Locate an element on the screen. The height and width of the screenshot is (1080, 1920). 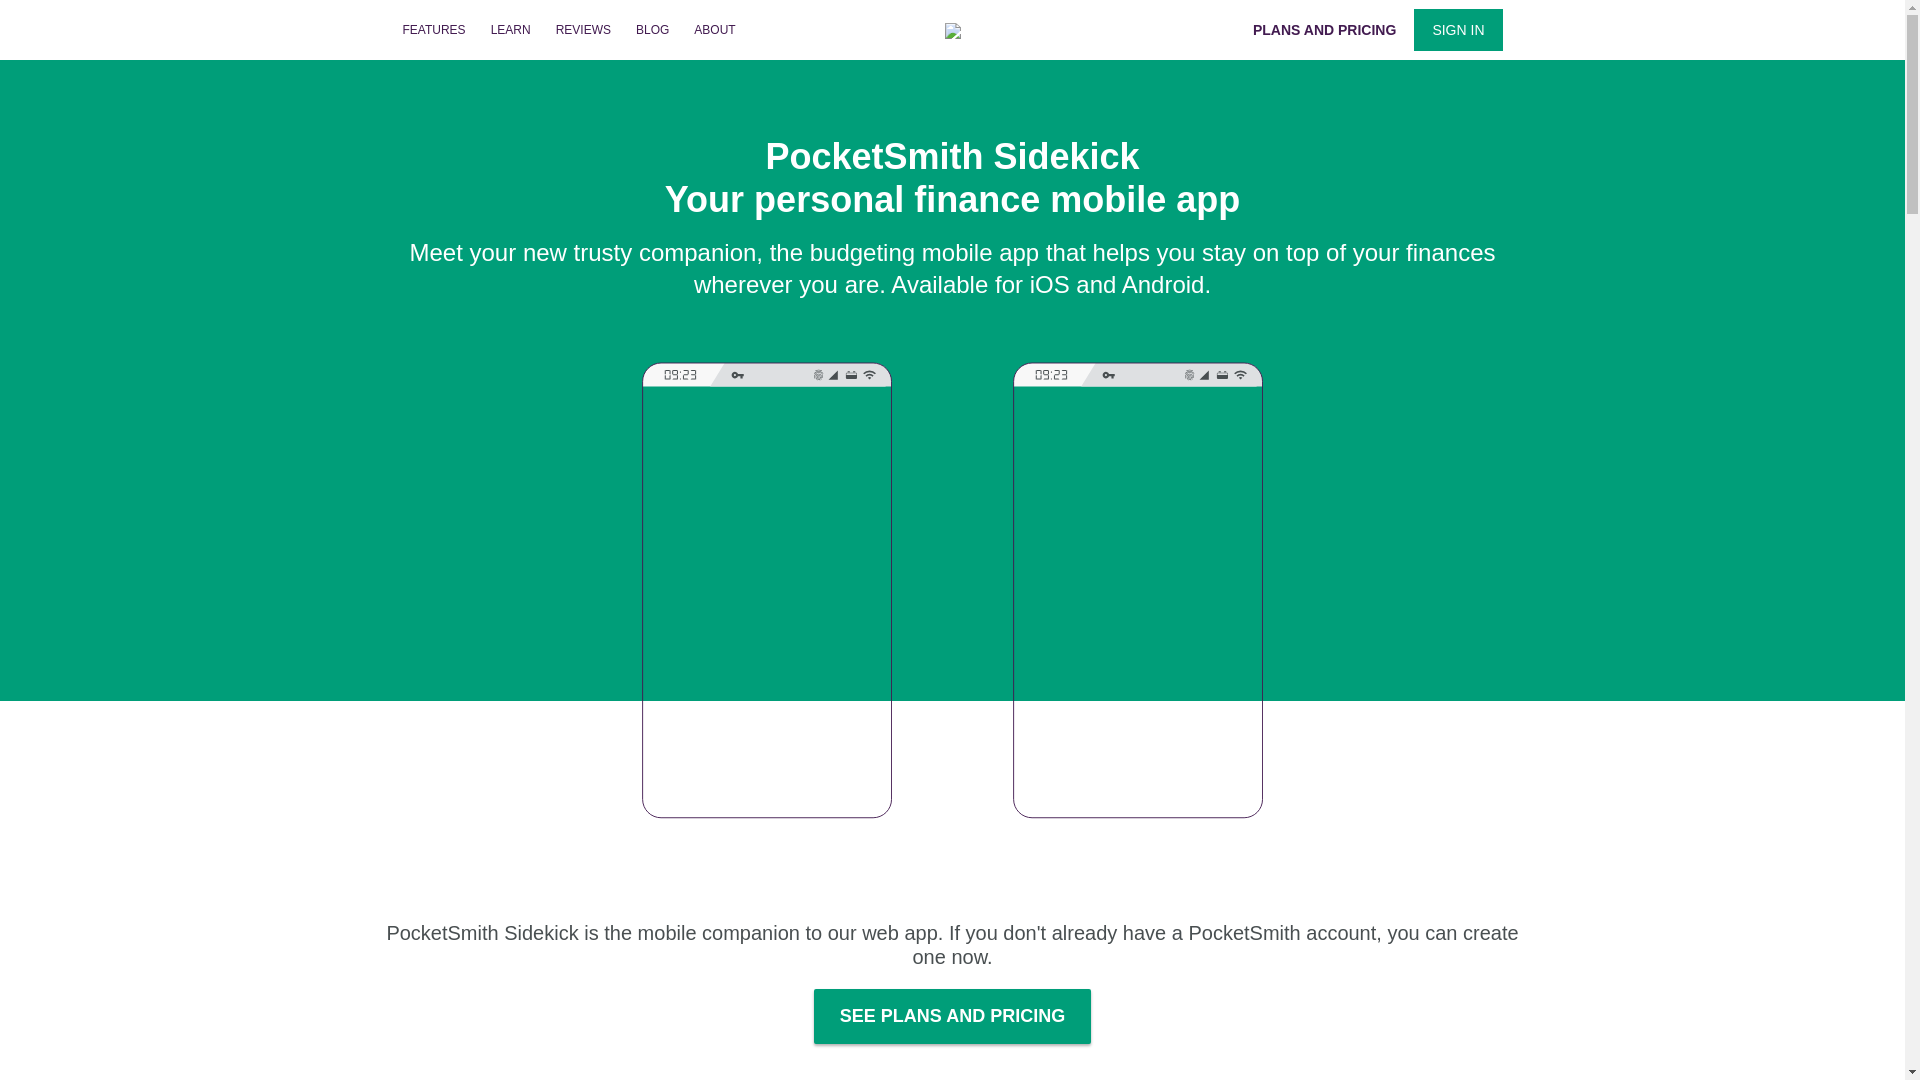
PLANS AND PRICING is located at coordinates (1324, 29).